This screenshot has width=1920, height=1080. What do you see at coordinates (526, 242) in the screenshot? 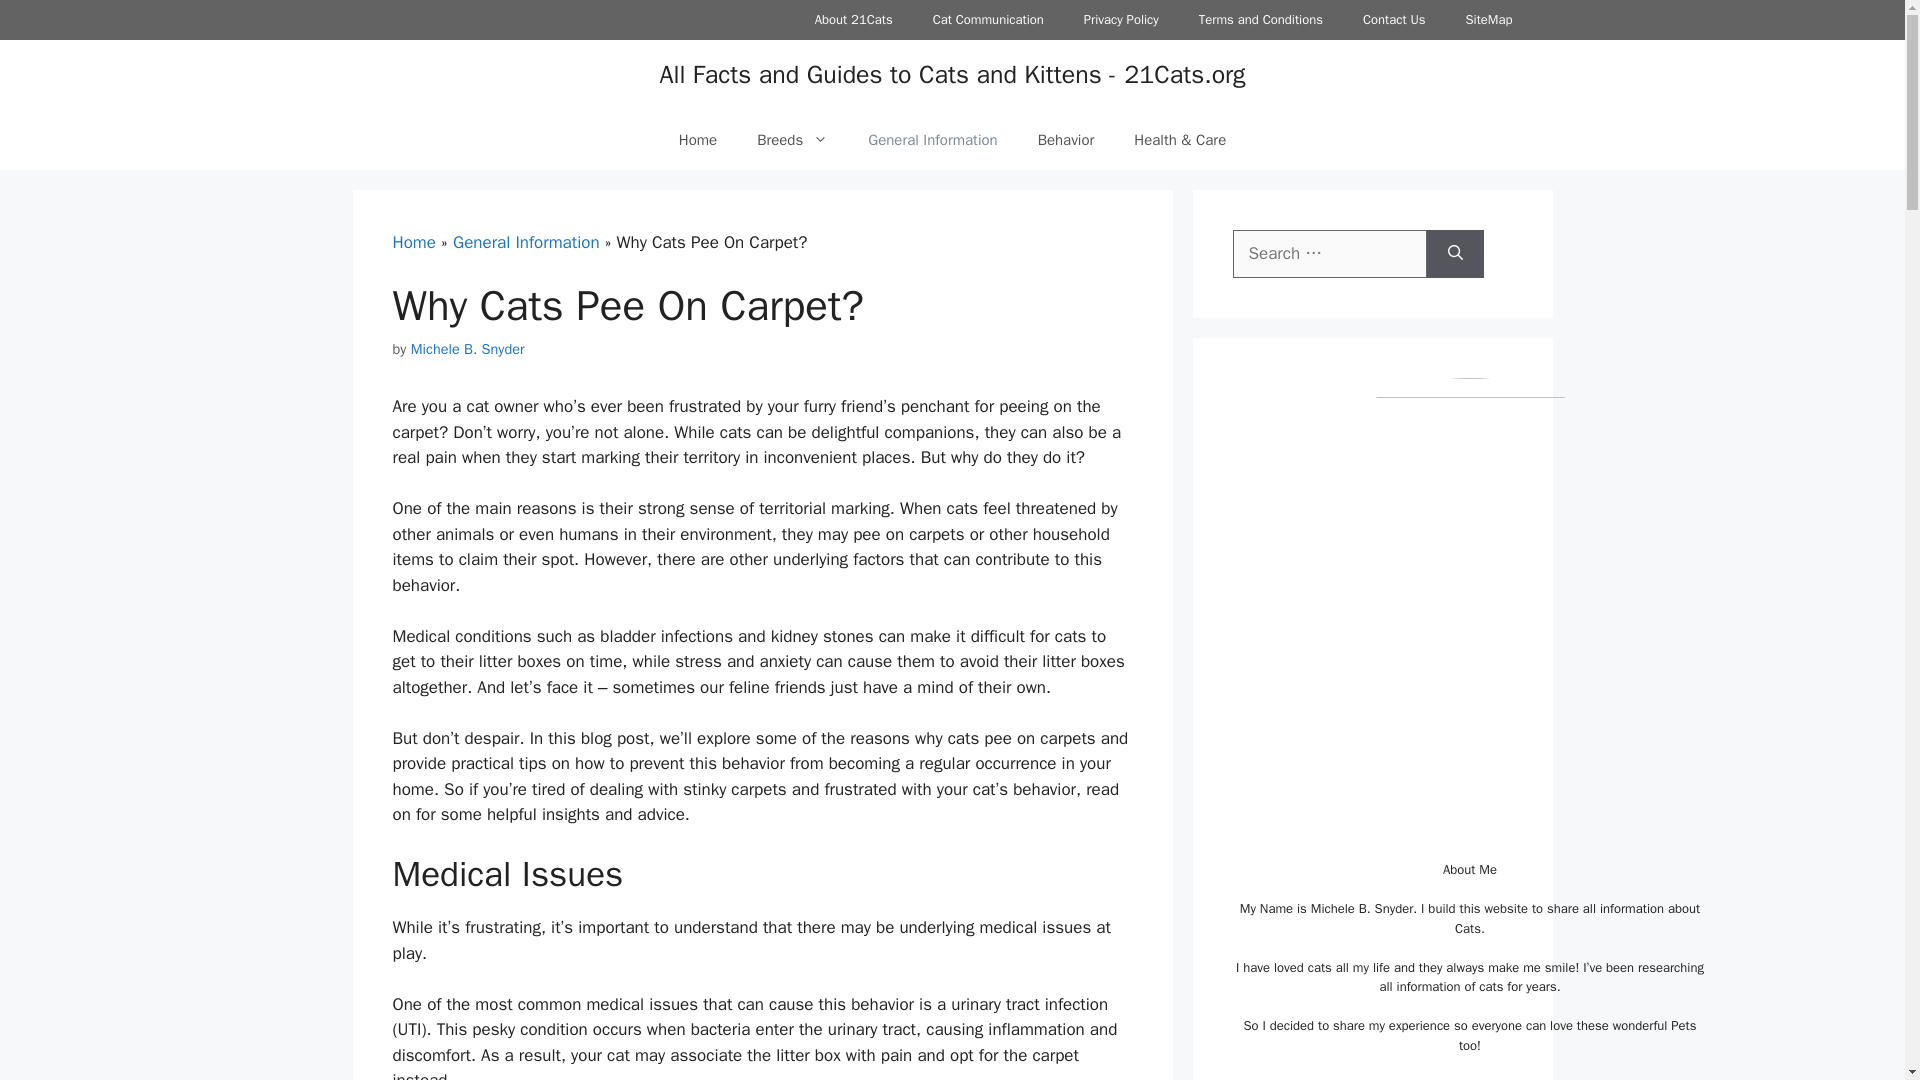
I see `General Information` at bounding box center [526, 242].